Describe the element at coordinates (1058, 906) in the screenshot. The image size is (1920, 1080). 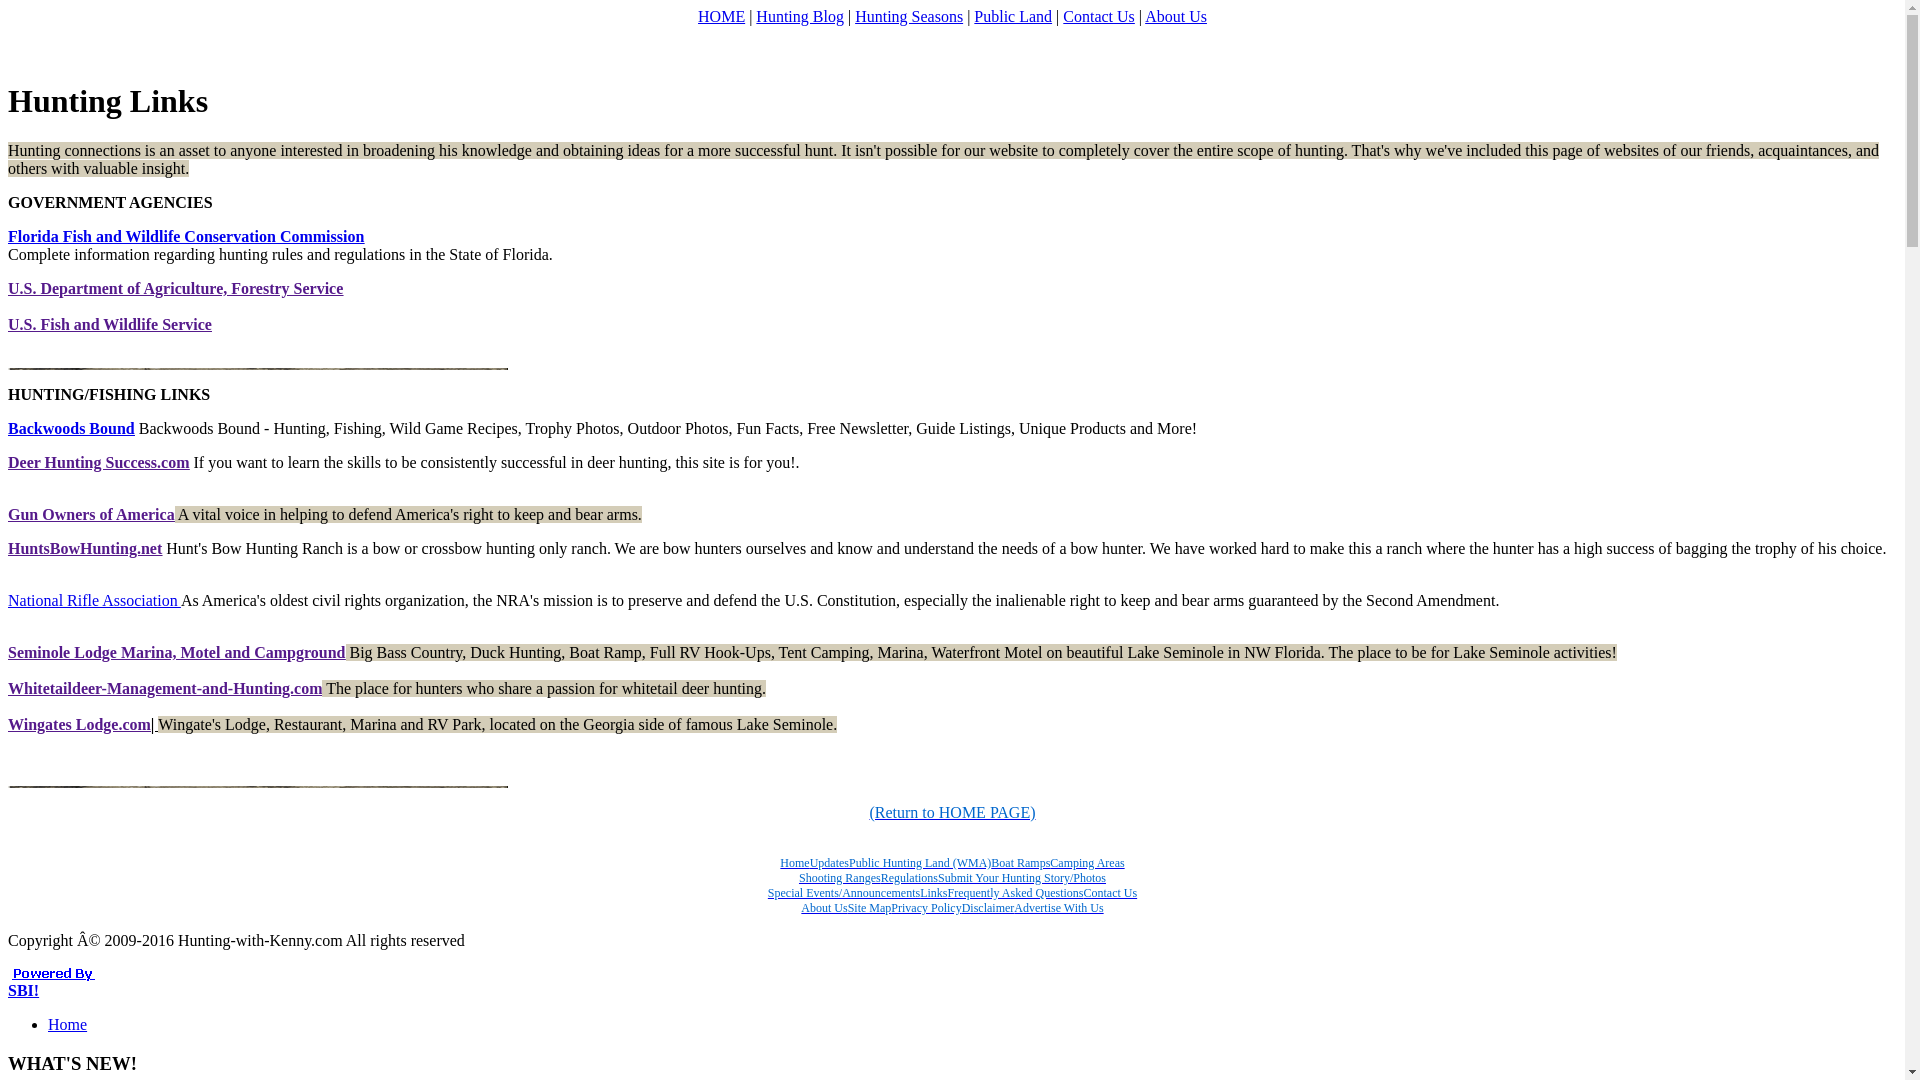
I see `Advertise With Us` at that location.